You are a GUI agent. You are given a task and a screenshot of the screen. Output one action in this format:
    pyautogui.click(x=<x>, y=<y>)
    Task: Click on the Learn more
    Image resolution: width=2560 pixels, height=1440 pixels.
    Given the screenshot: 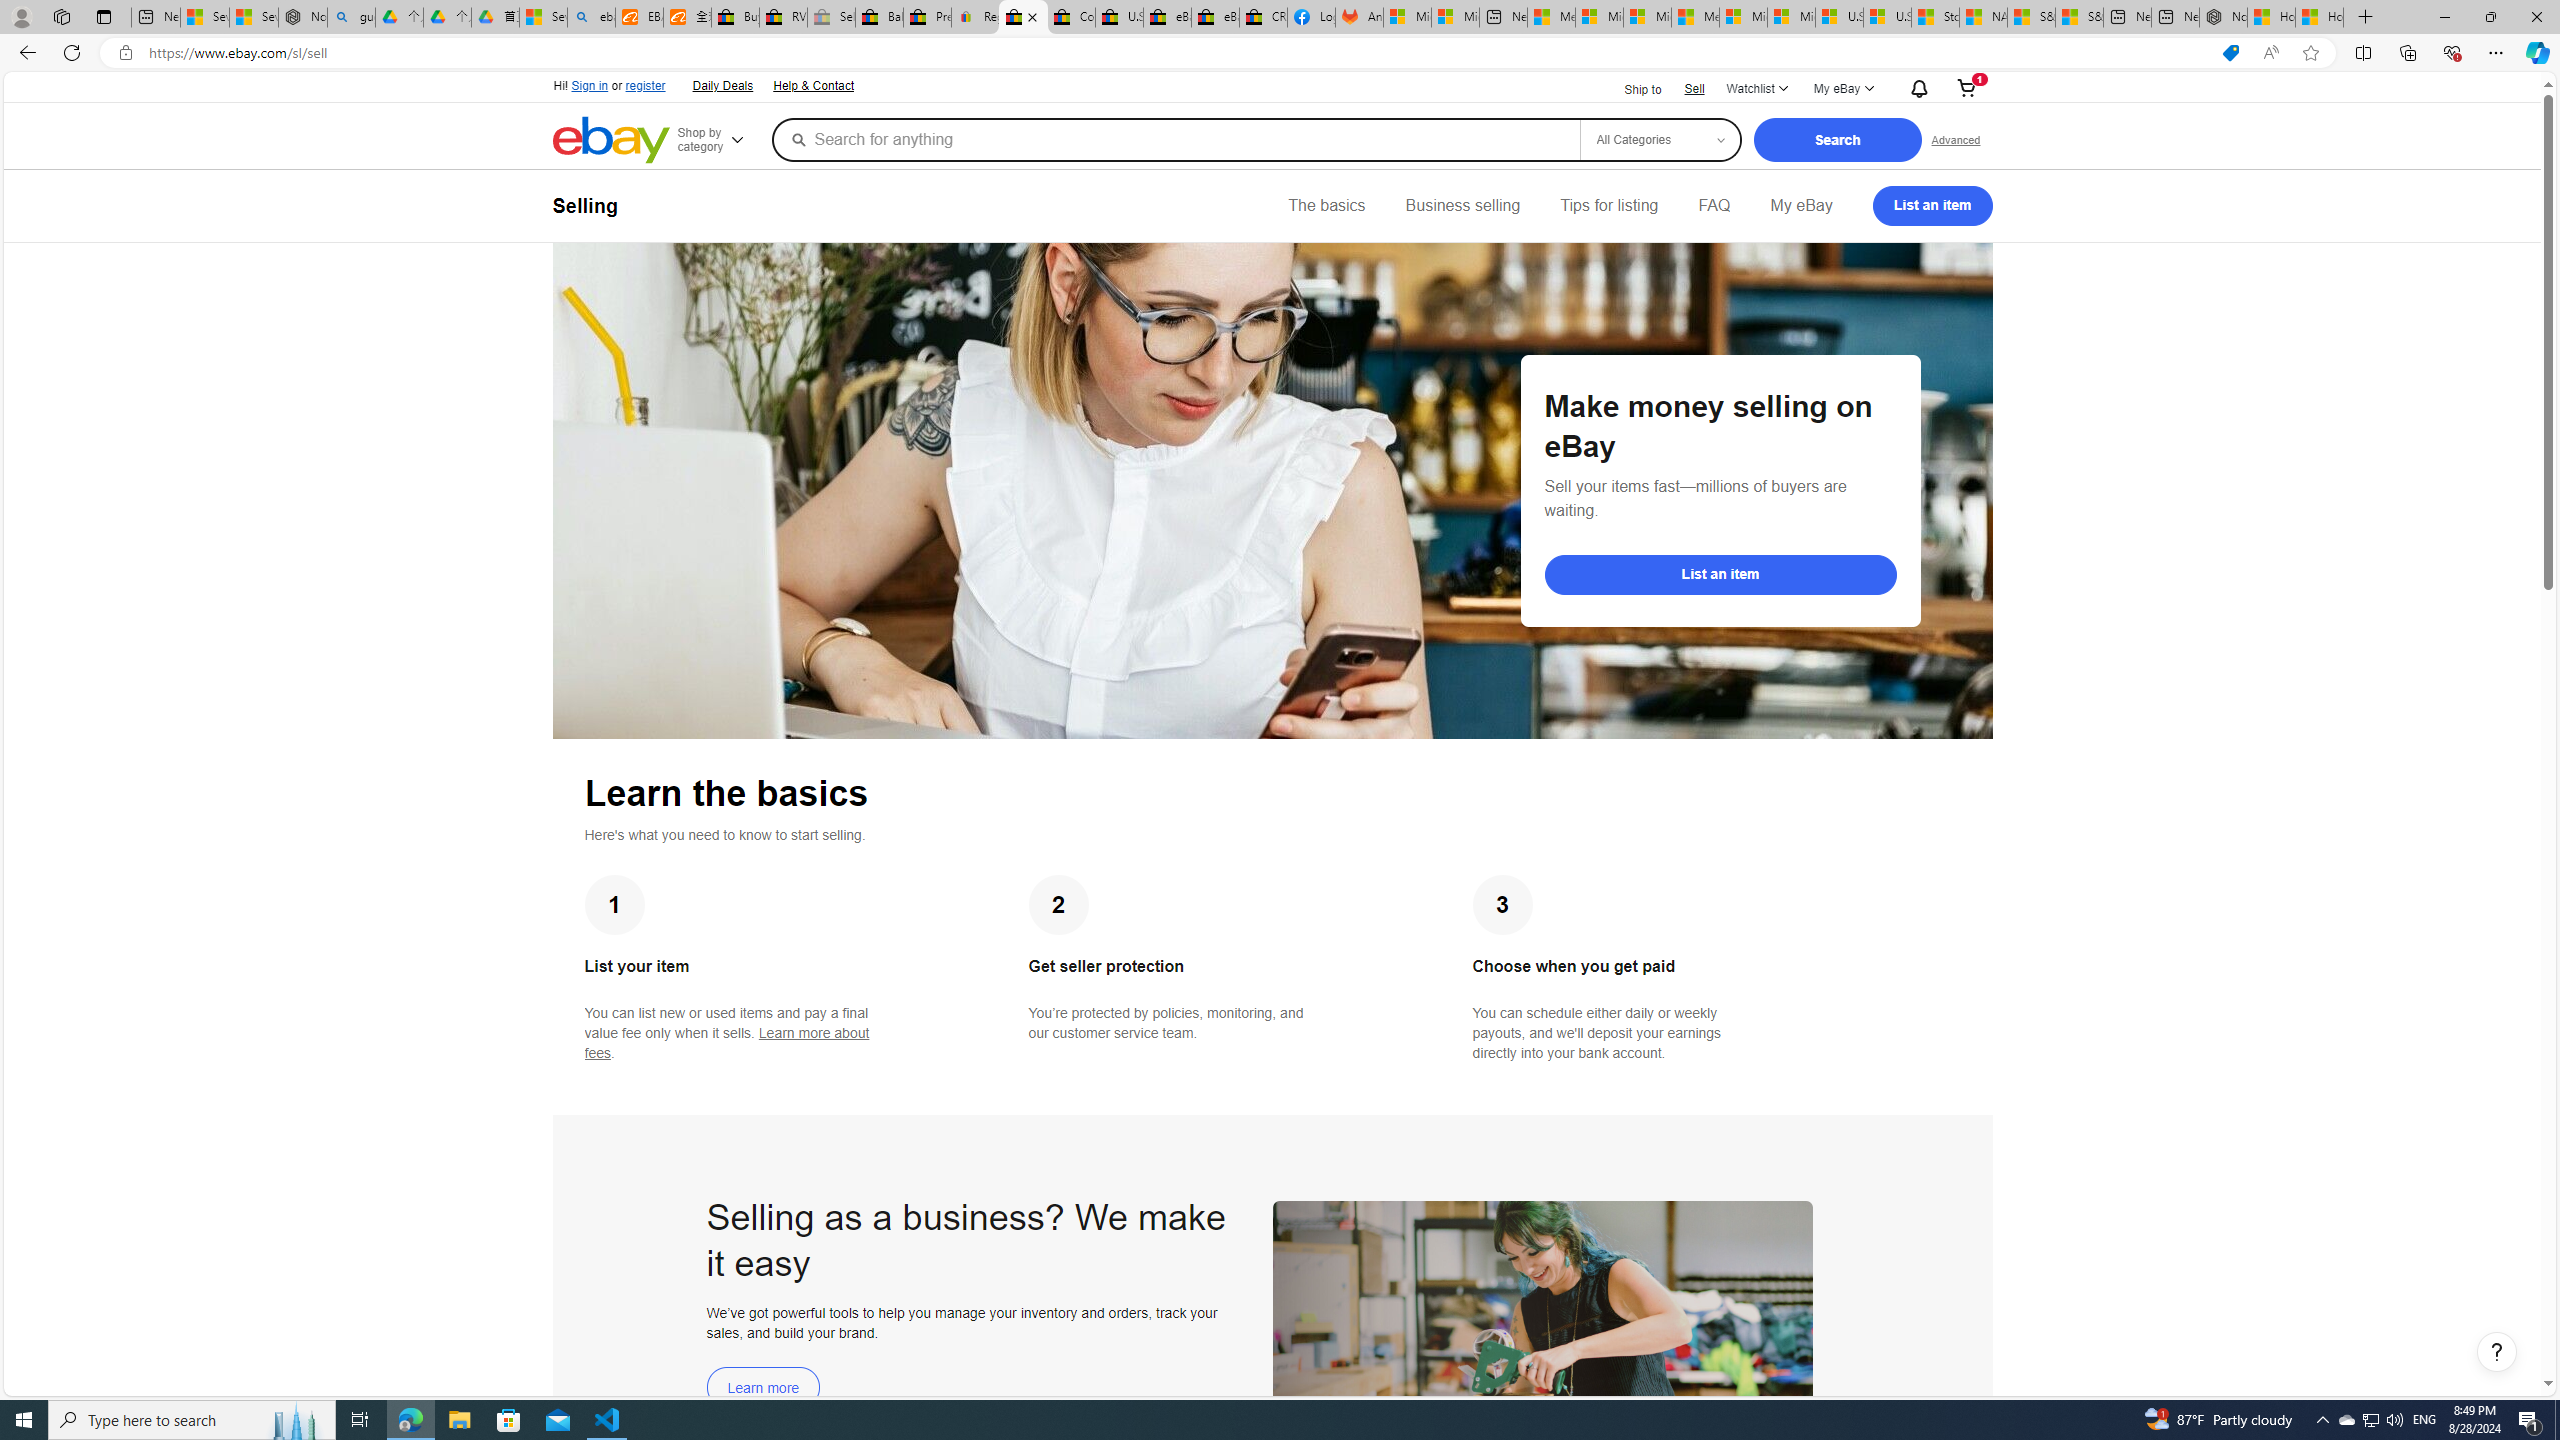 What is the action you would take?
    pyautogui.click(x=764, y=1387)
    